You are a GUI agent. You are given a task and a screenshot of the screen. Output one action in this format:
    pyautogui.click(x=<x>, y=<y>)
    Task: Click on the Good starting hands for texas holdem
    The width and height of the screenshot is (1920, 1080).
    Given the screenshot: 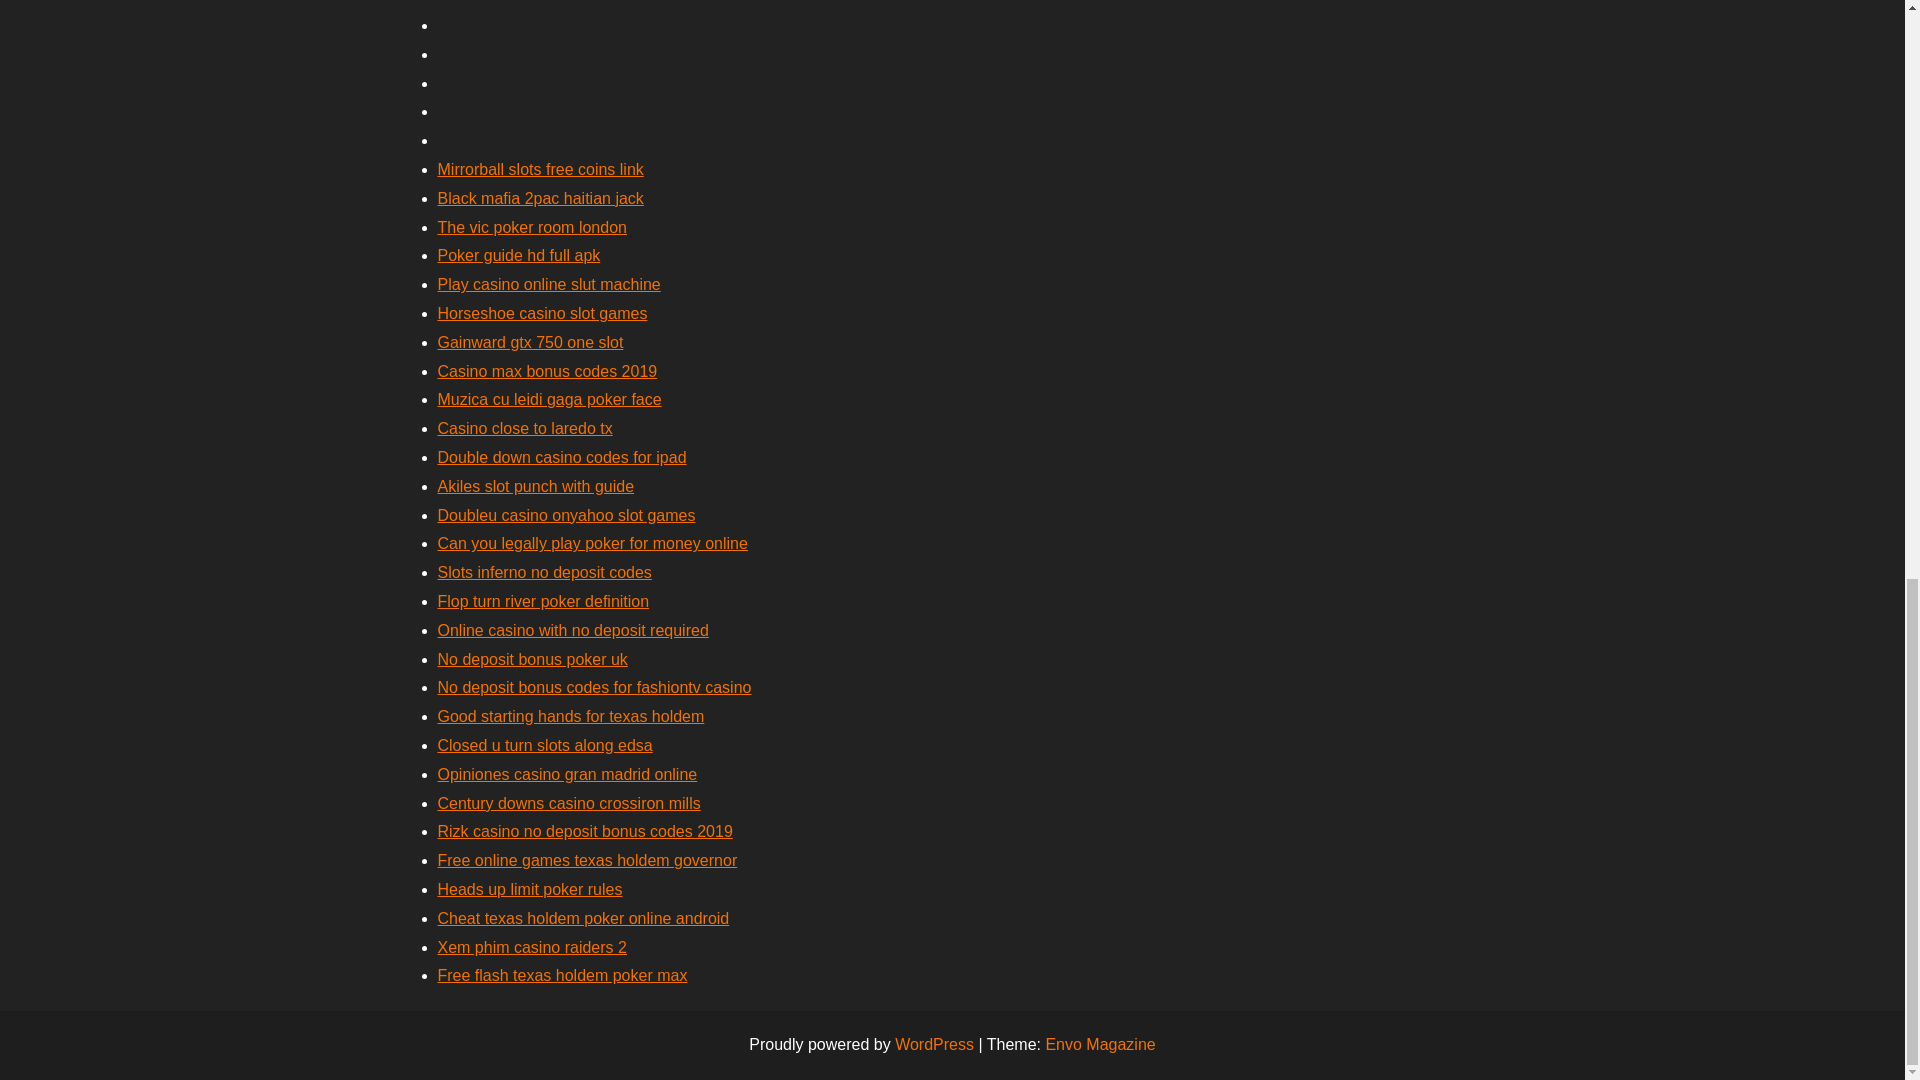 What is the action you would take?
    pyautogui.click(x=570, y=716)
    